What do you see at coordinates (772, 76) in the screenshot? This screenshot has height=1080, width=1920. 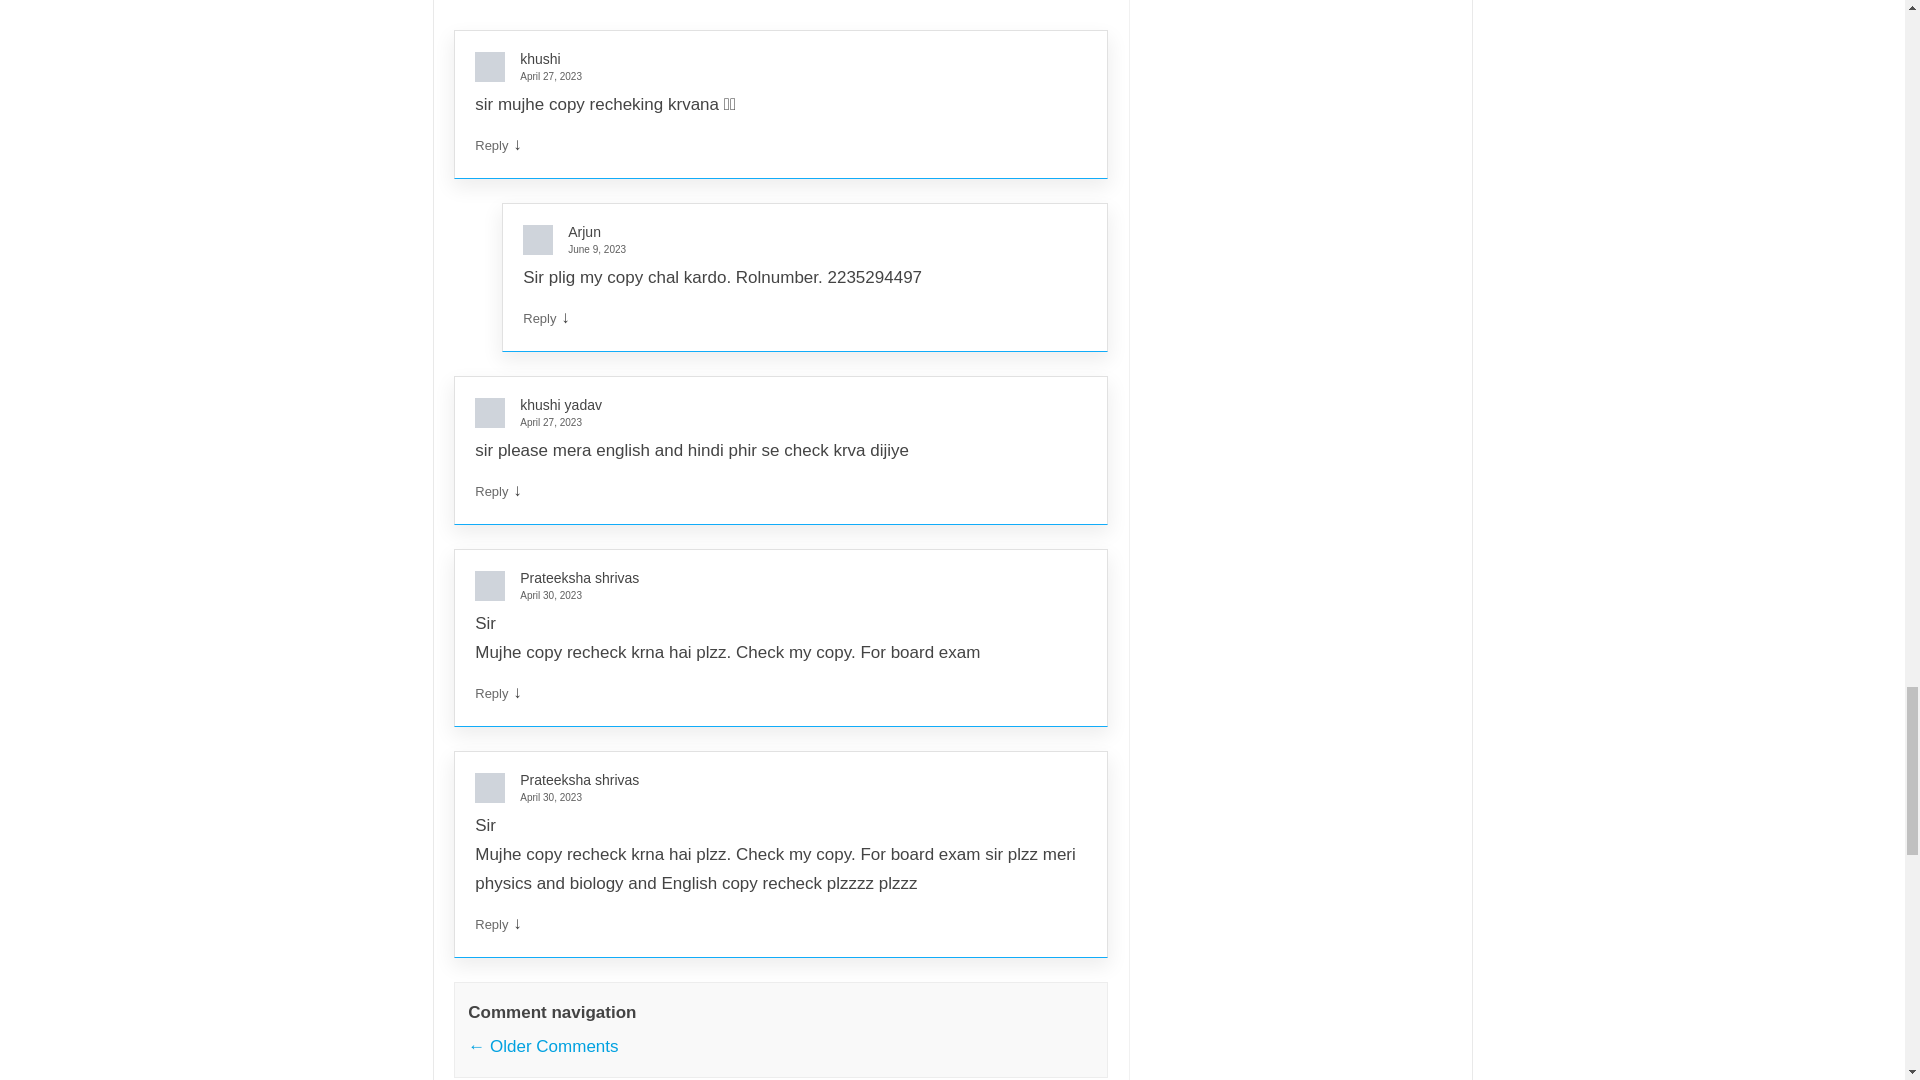 I see `April 27, 2023` at bounding box center [772, 76].